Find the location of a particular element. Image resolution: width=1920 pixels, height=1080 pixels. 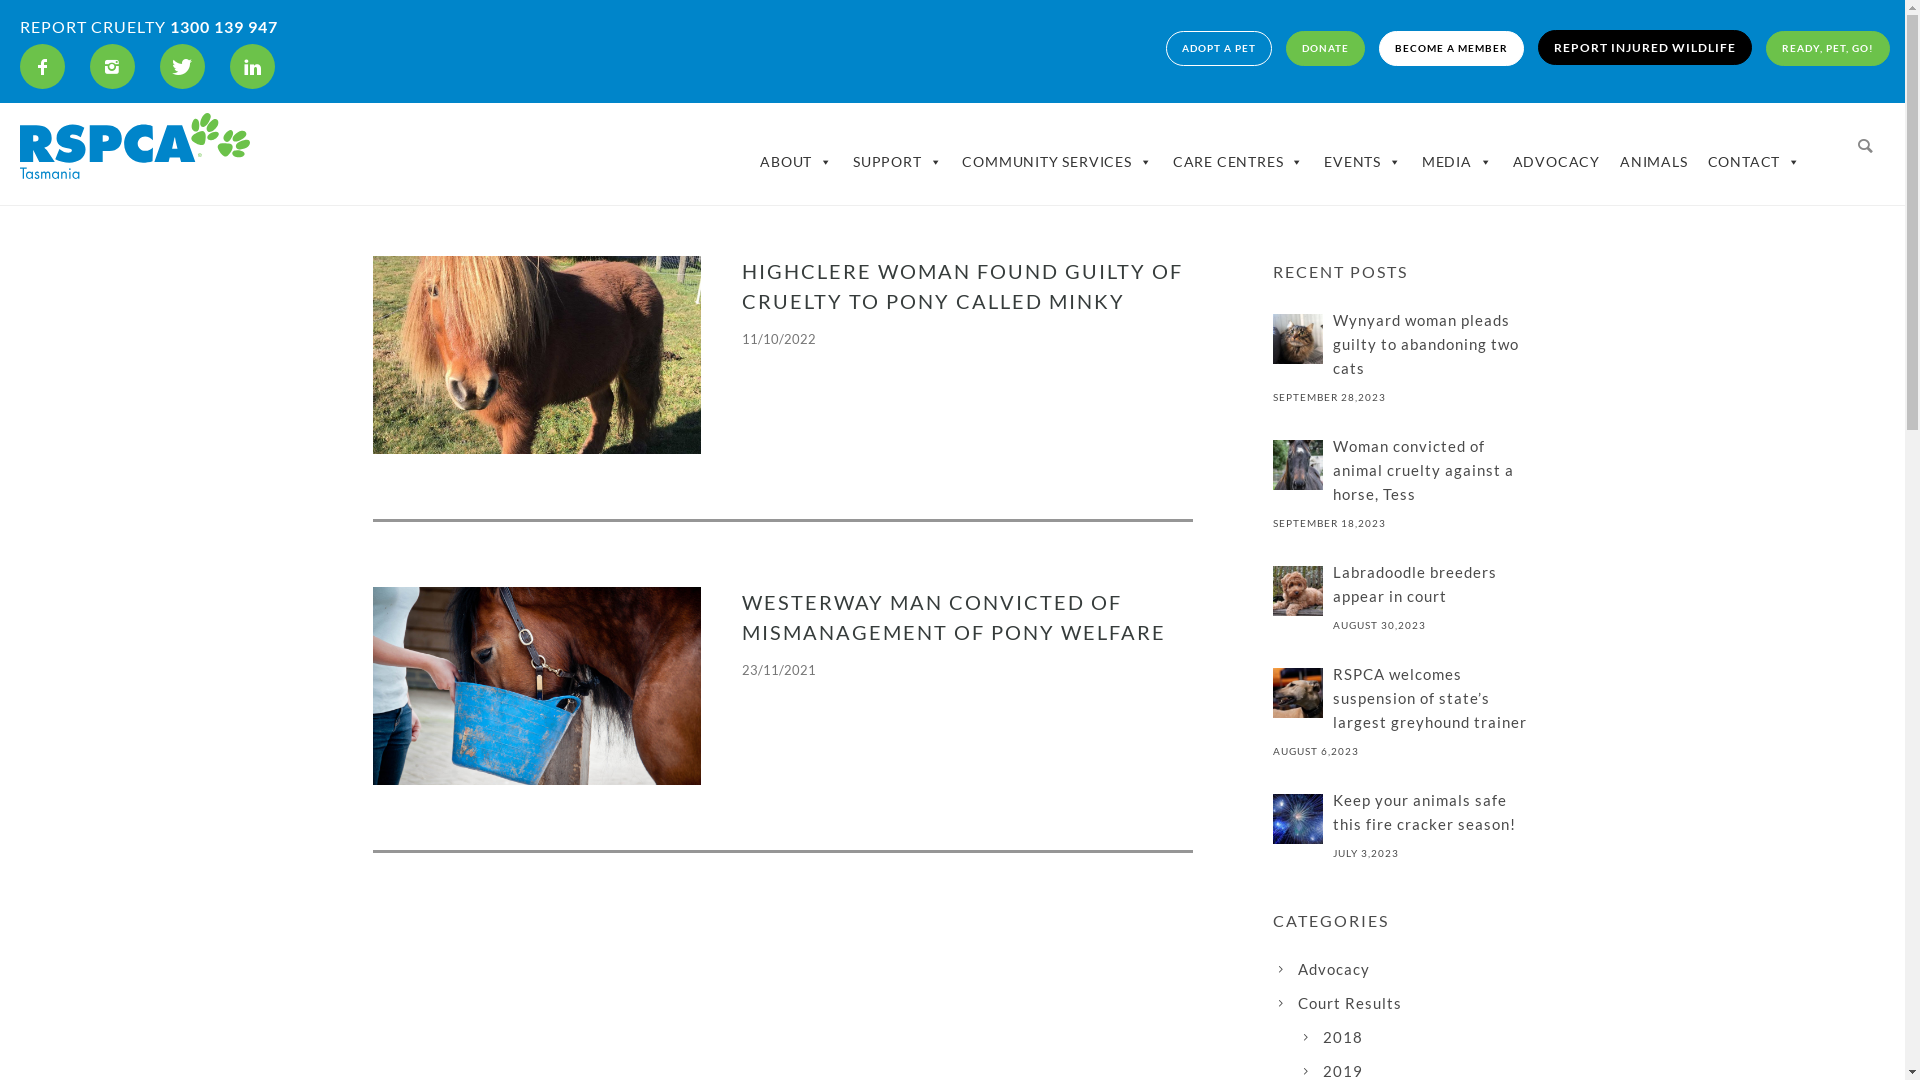

READY, PET, GO! is located at coordinates (1828, 48).